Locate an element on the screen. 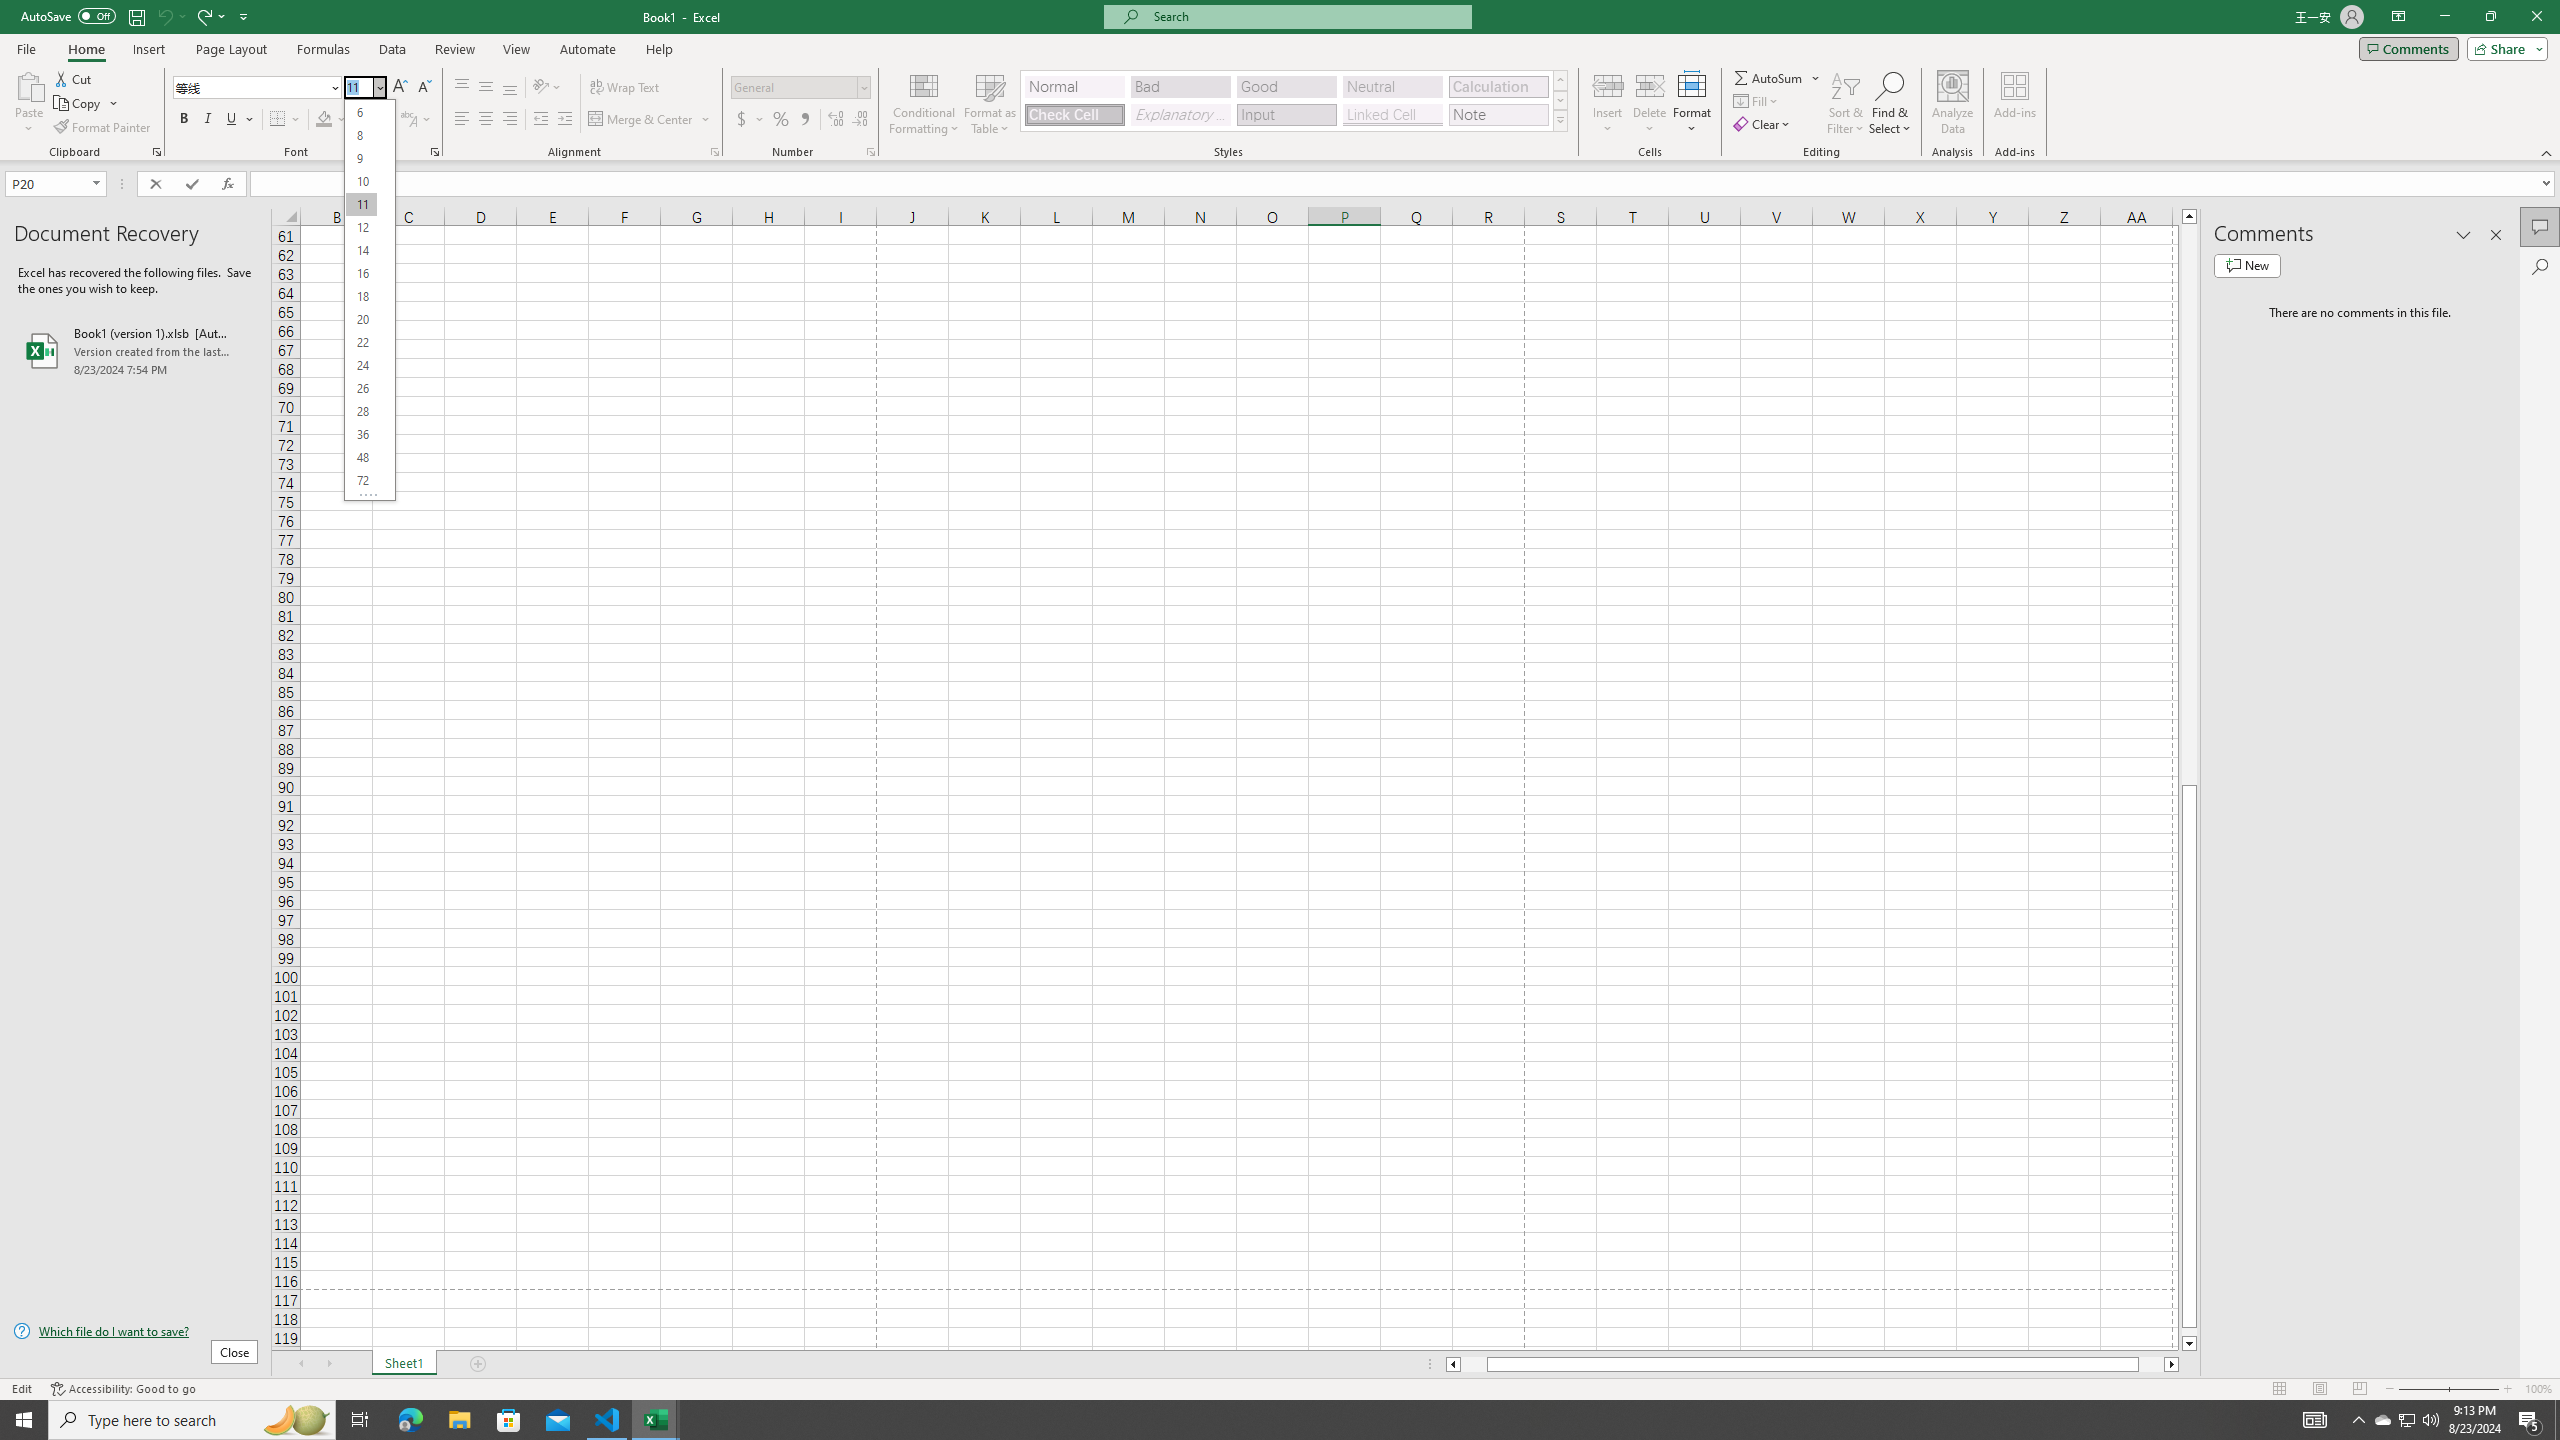 Image resolution: width=2560 pixels, height=1440 pixels. Center is located at coordinates (486, 120).